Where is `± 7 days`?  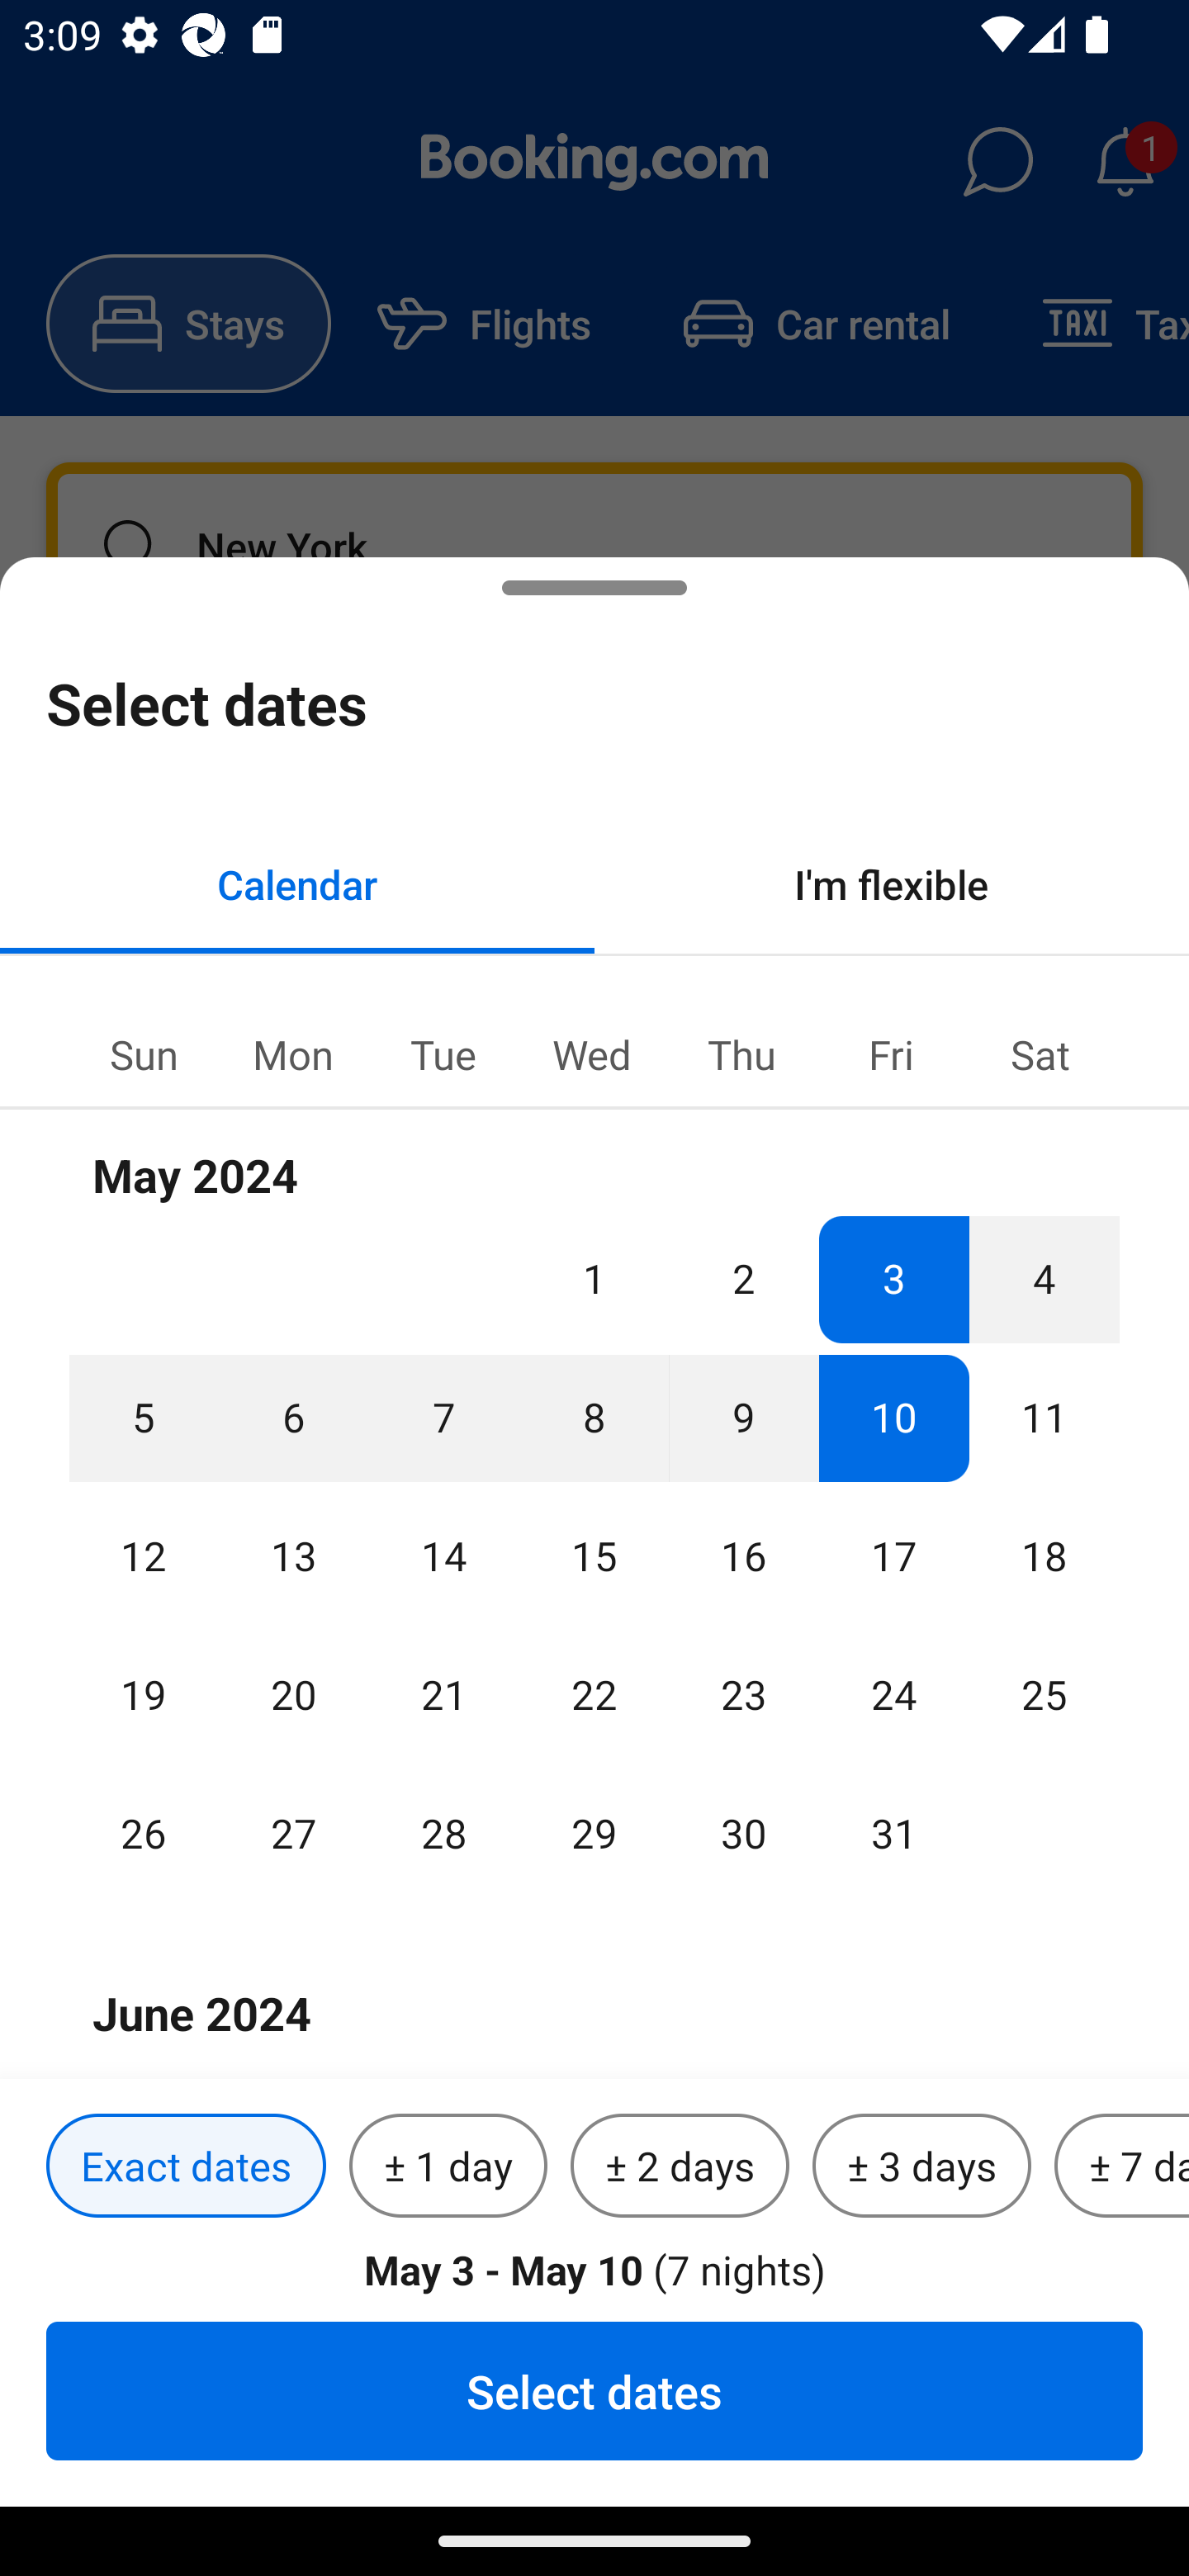 ± 7 days is located at coordinates (1121, 2166).